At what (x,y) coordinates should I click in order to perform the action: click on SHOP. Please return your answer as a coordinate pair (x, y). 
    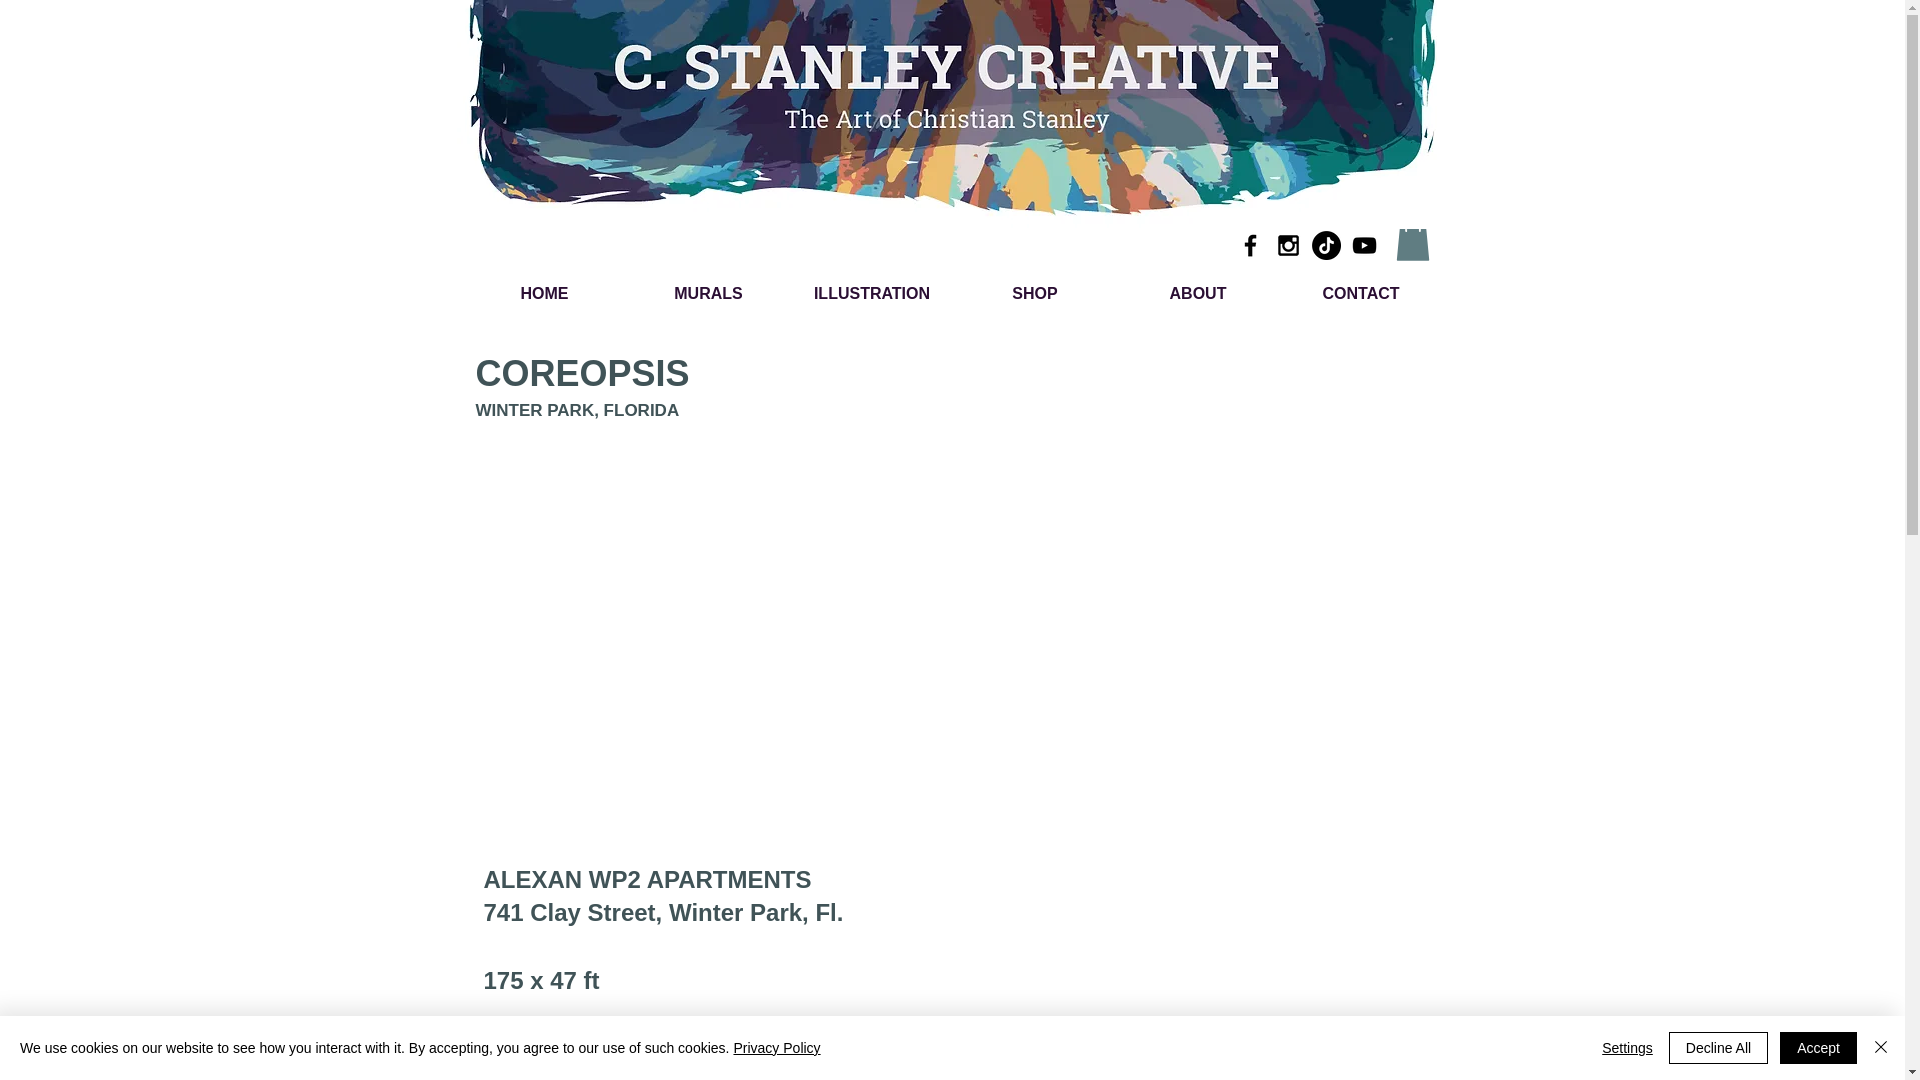
    Looking at the image, I should click on (1036, 294).